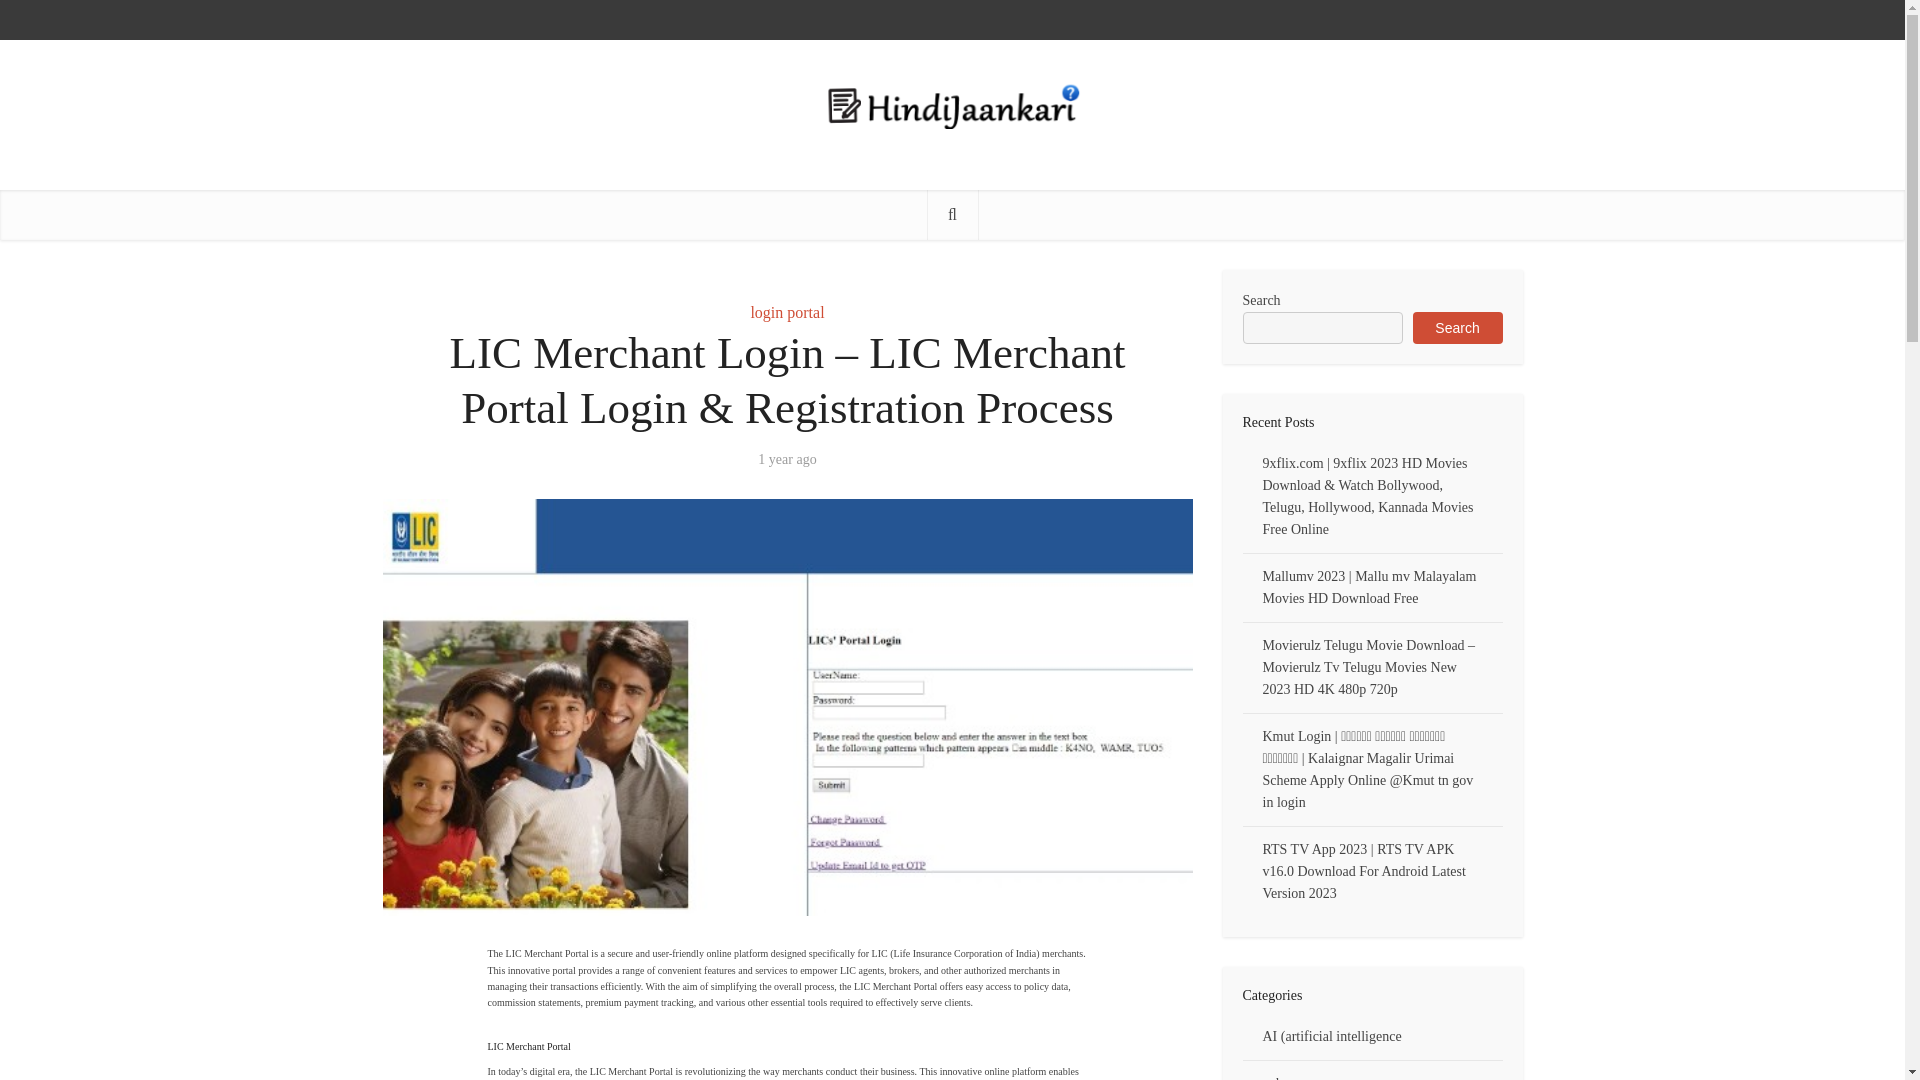 This screenshot has height=1080, width=1920. What do you see at coordinates (786, 312) in the screenshot?
I see `login portal` at bounding box center [786, 312].